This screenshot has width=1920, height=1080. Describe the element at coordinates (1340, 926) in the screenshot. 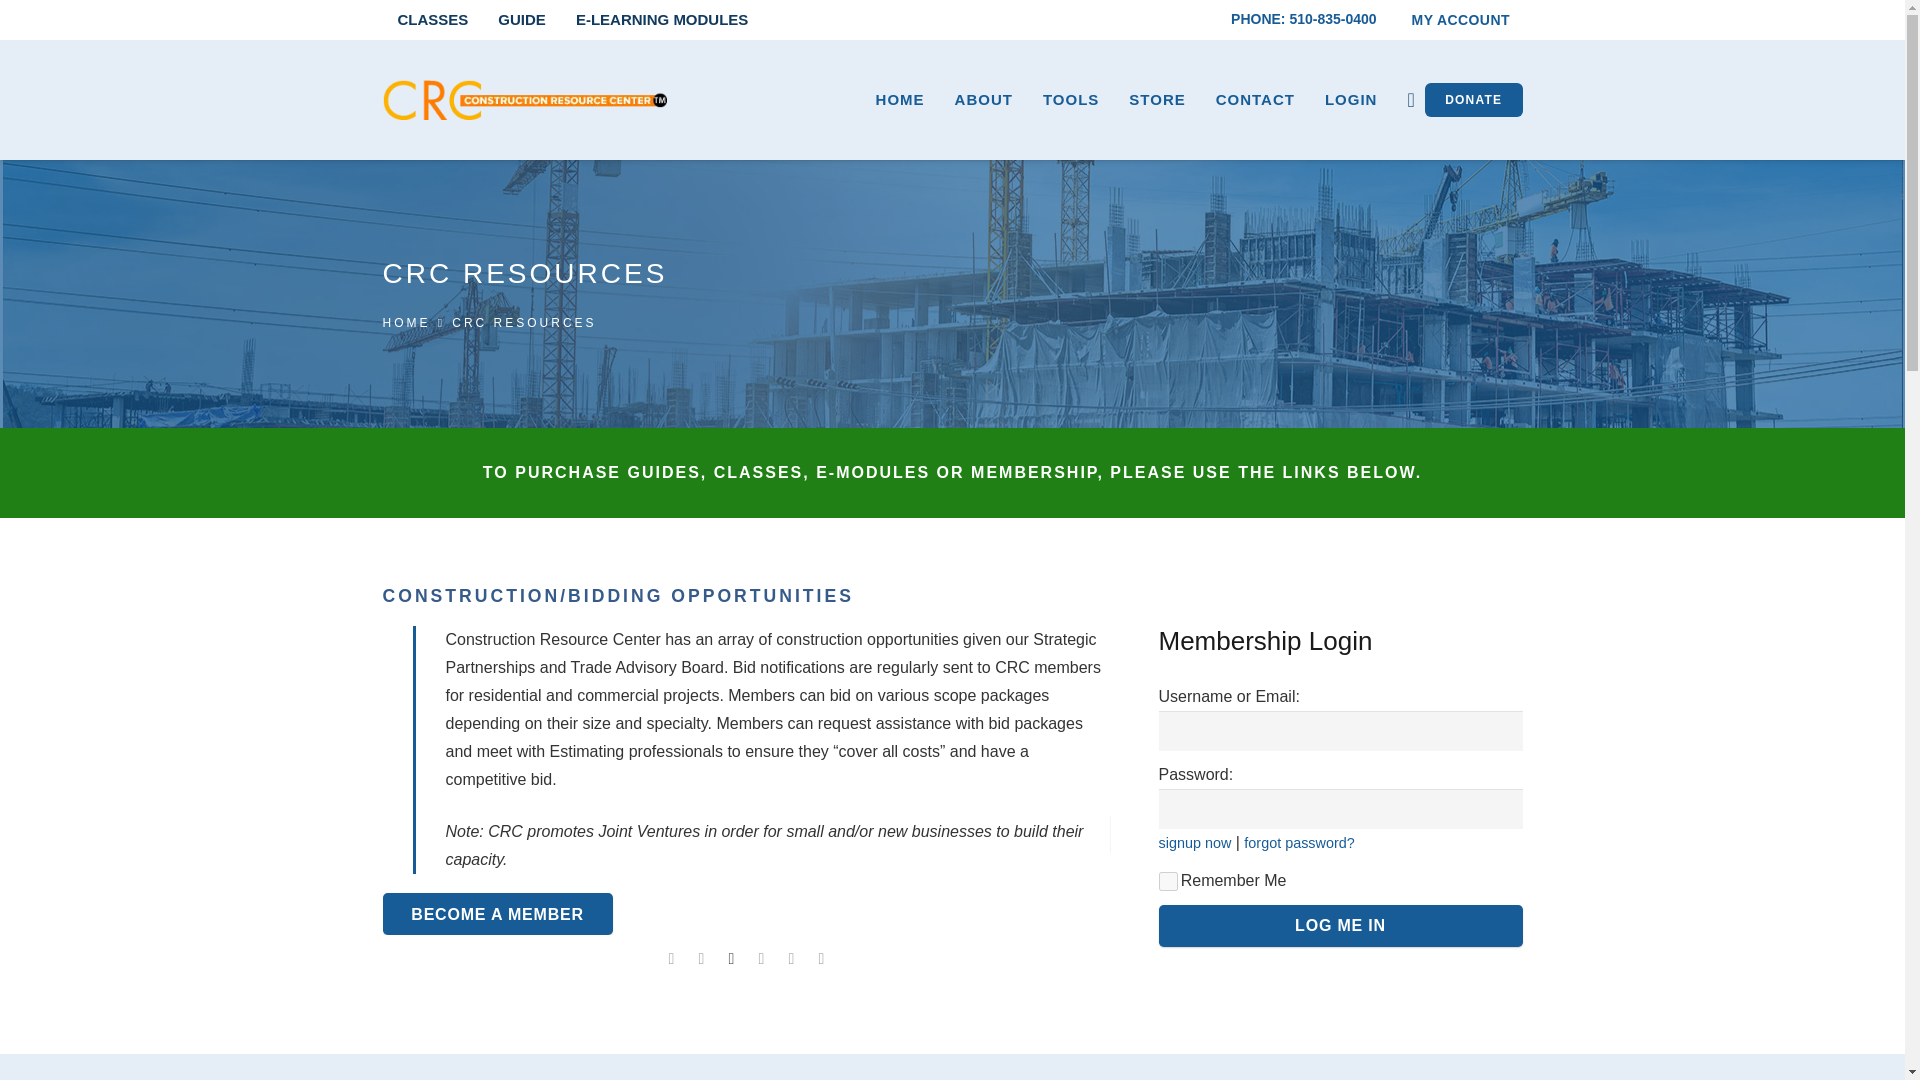

I see `Log Me In` at that location.